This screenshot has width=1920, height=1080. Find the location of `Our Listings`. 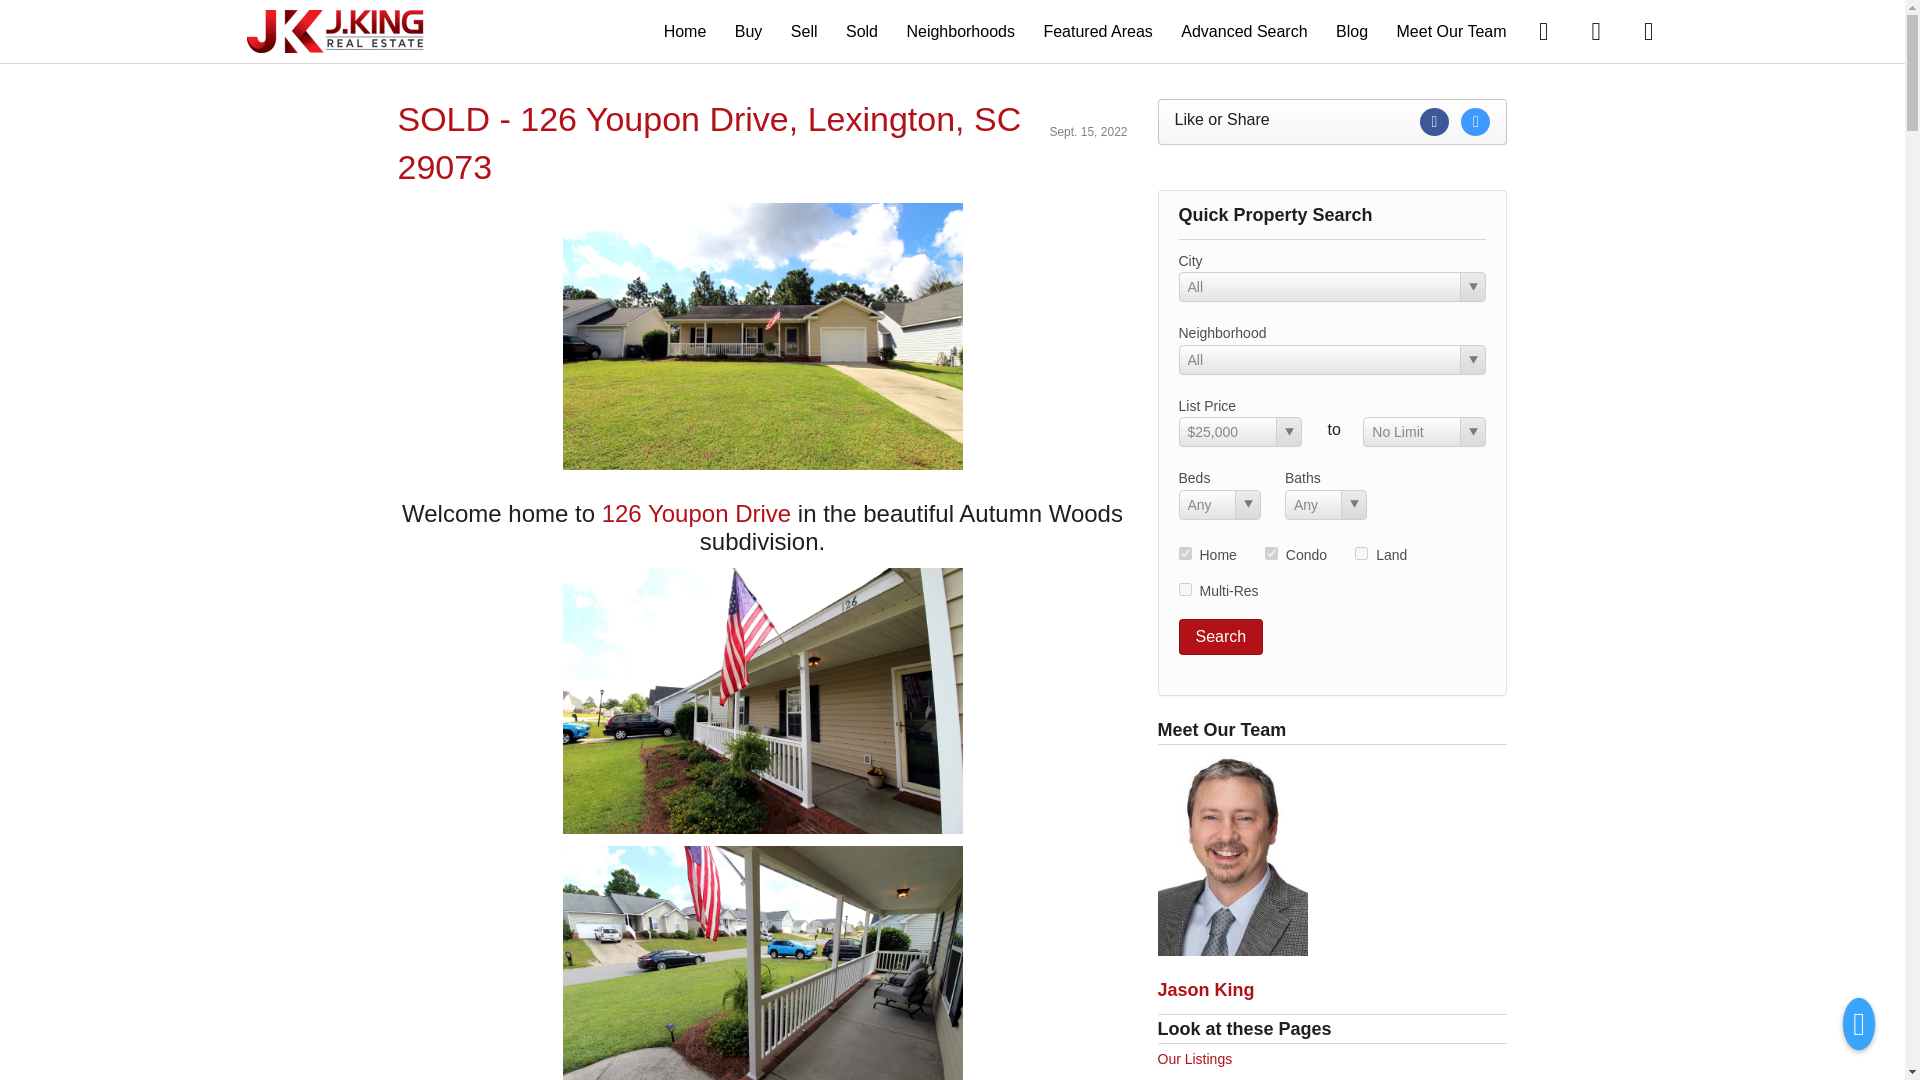

Our Listings is located at coordinates (1194, 1058).